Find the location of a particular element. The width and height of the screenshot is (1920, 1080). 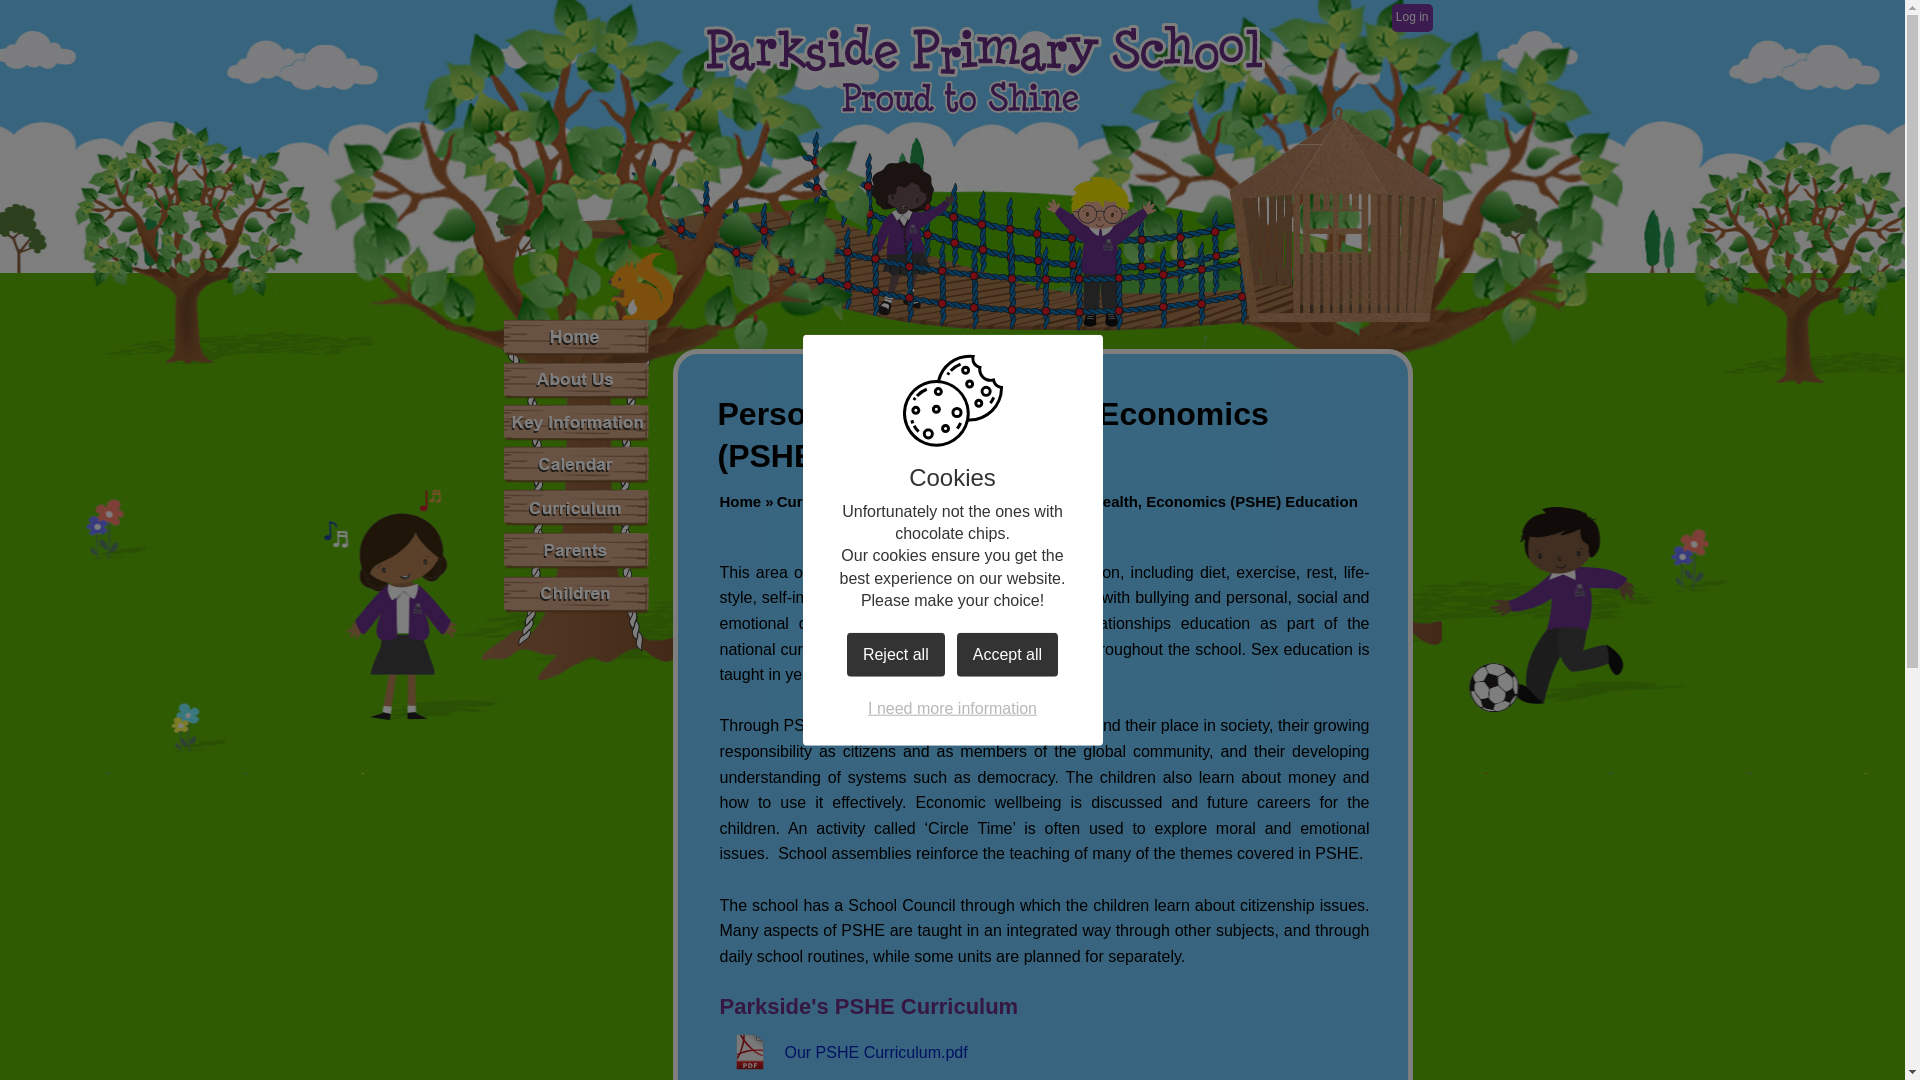

Our PSHE Curriculum.pdf is located at coordinates (844, 1052).